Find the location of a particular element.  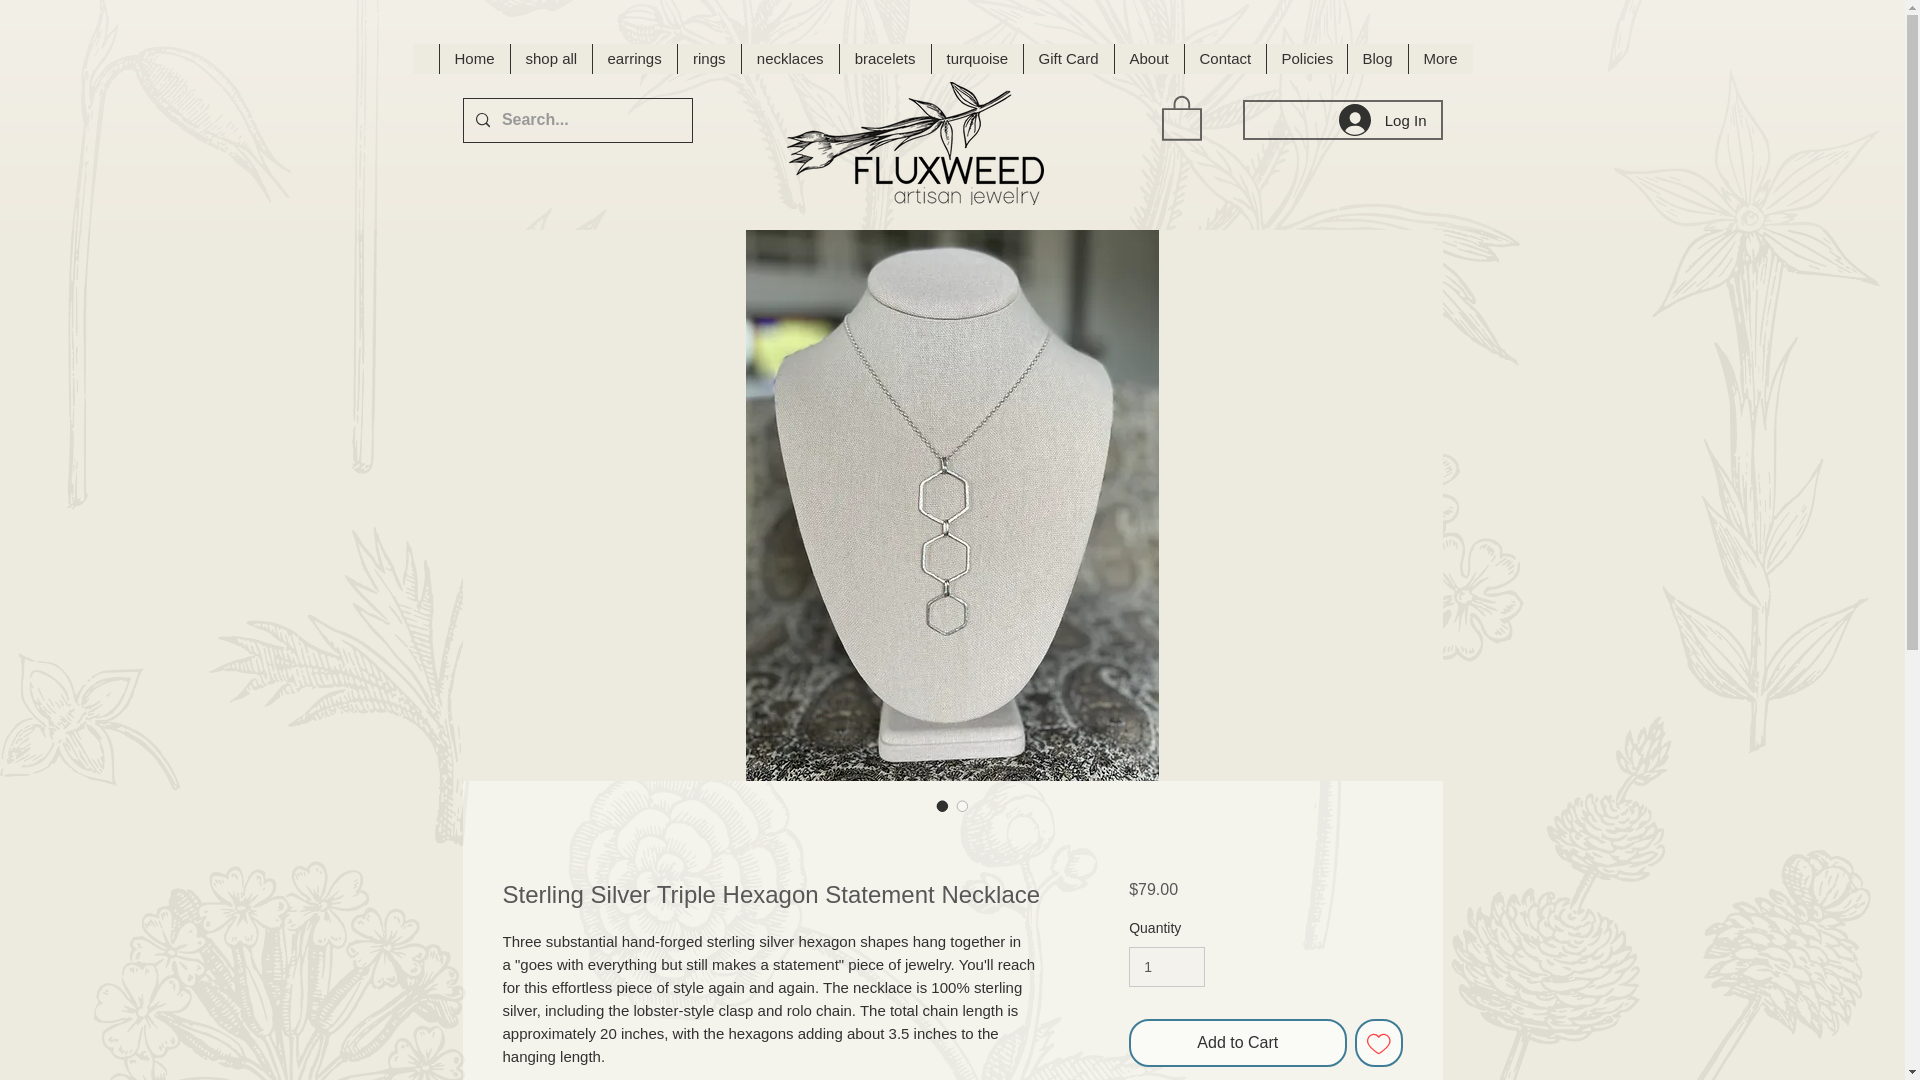

1 is located at coordinates (1166, 968).